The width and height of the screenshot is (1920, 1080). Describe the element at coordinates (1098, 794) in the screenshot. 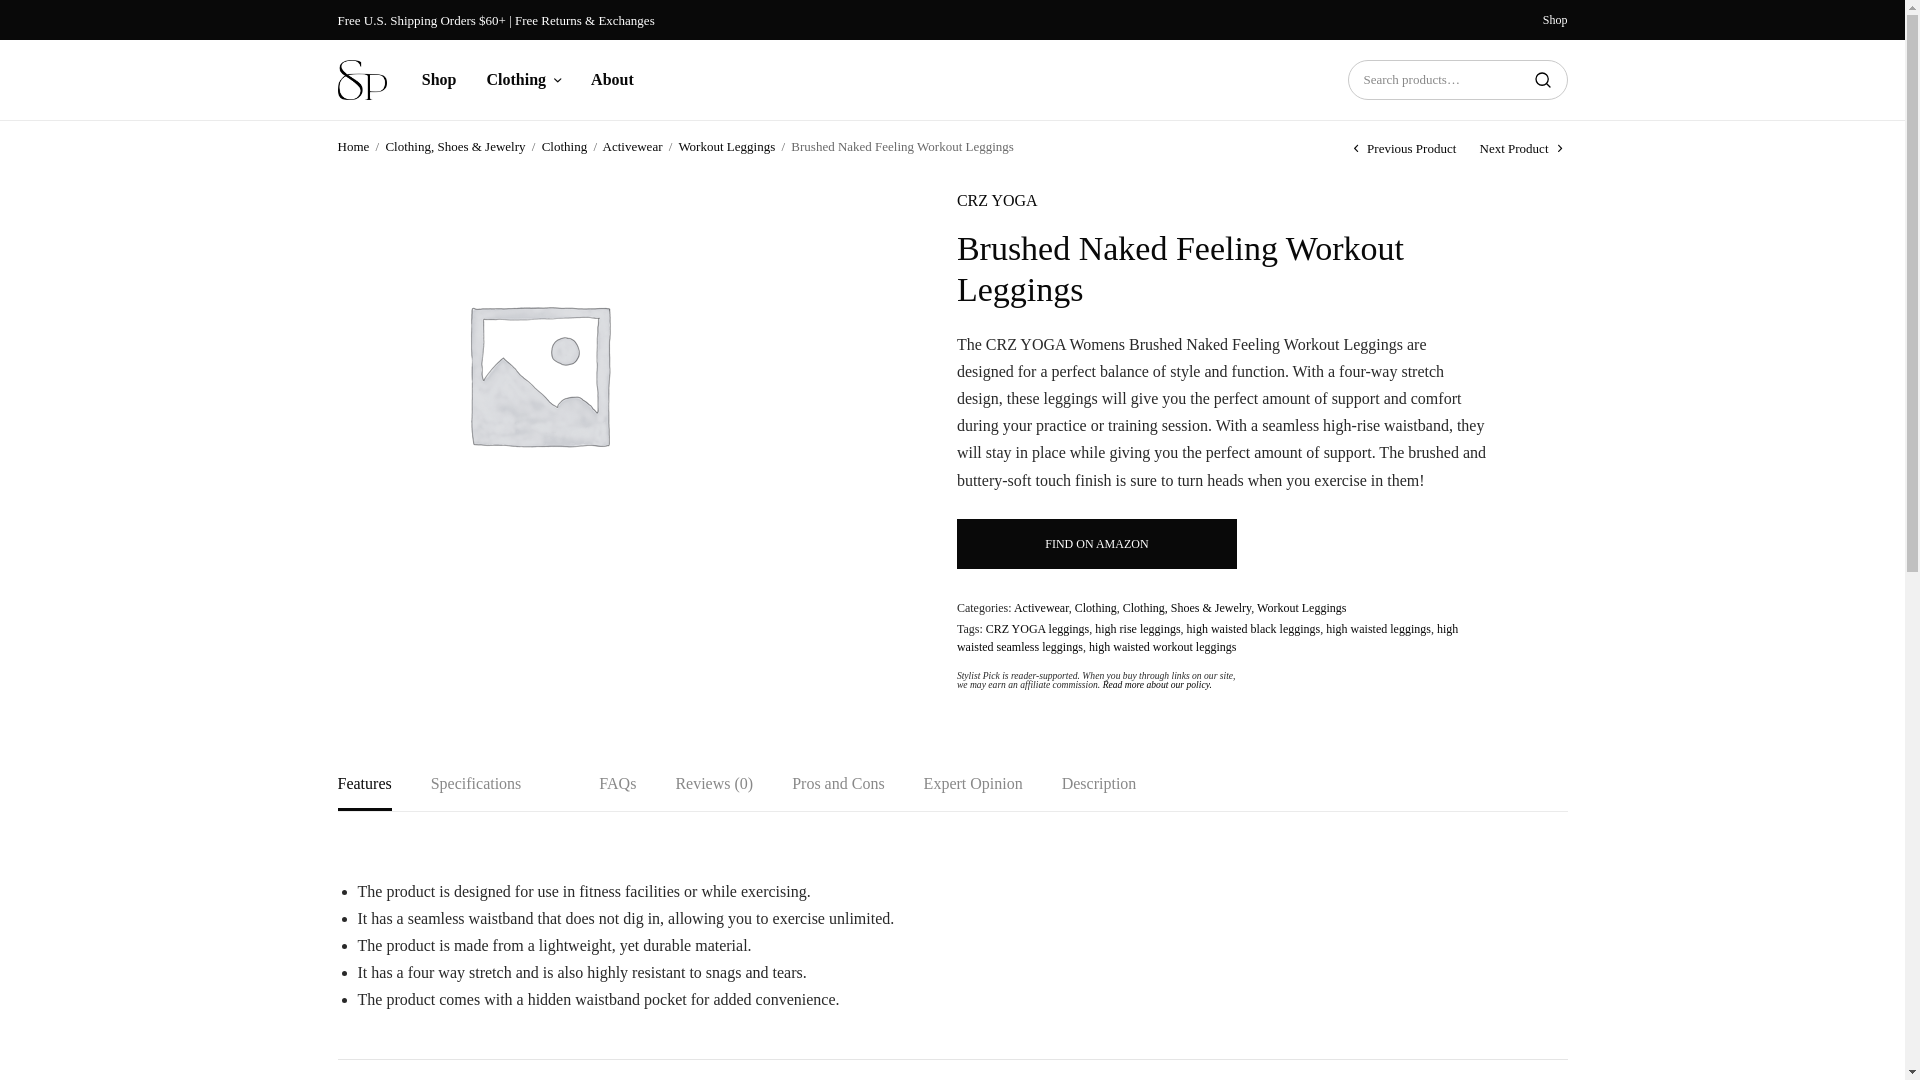

I see `Description` at that location.